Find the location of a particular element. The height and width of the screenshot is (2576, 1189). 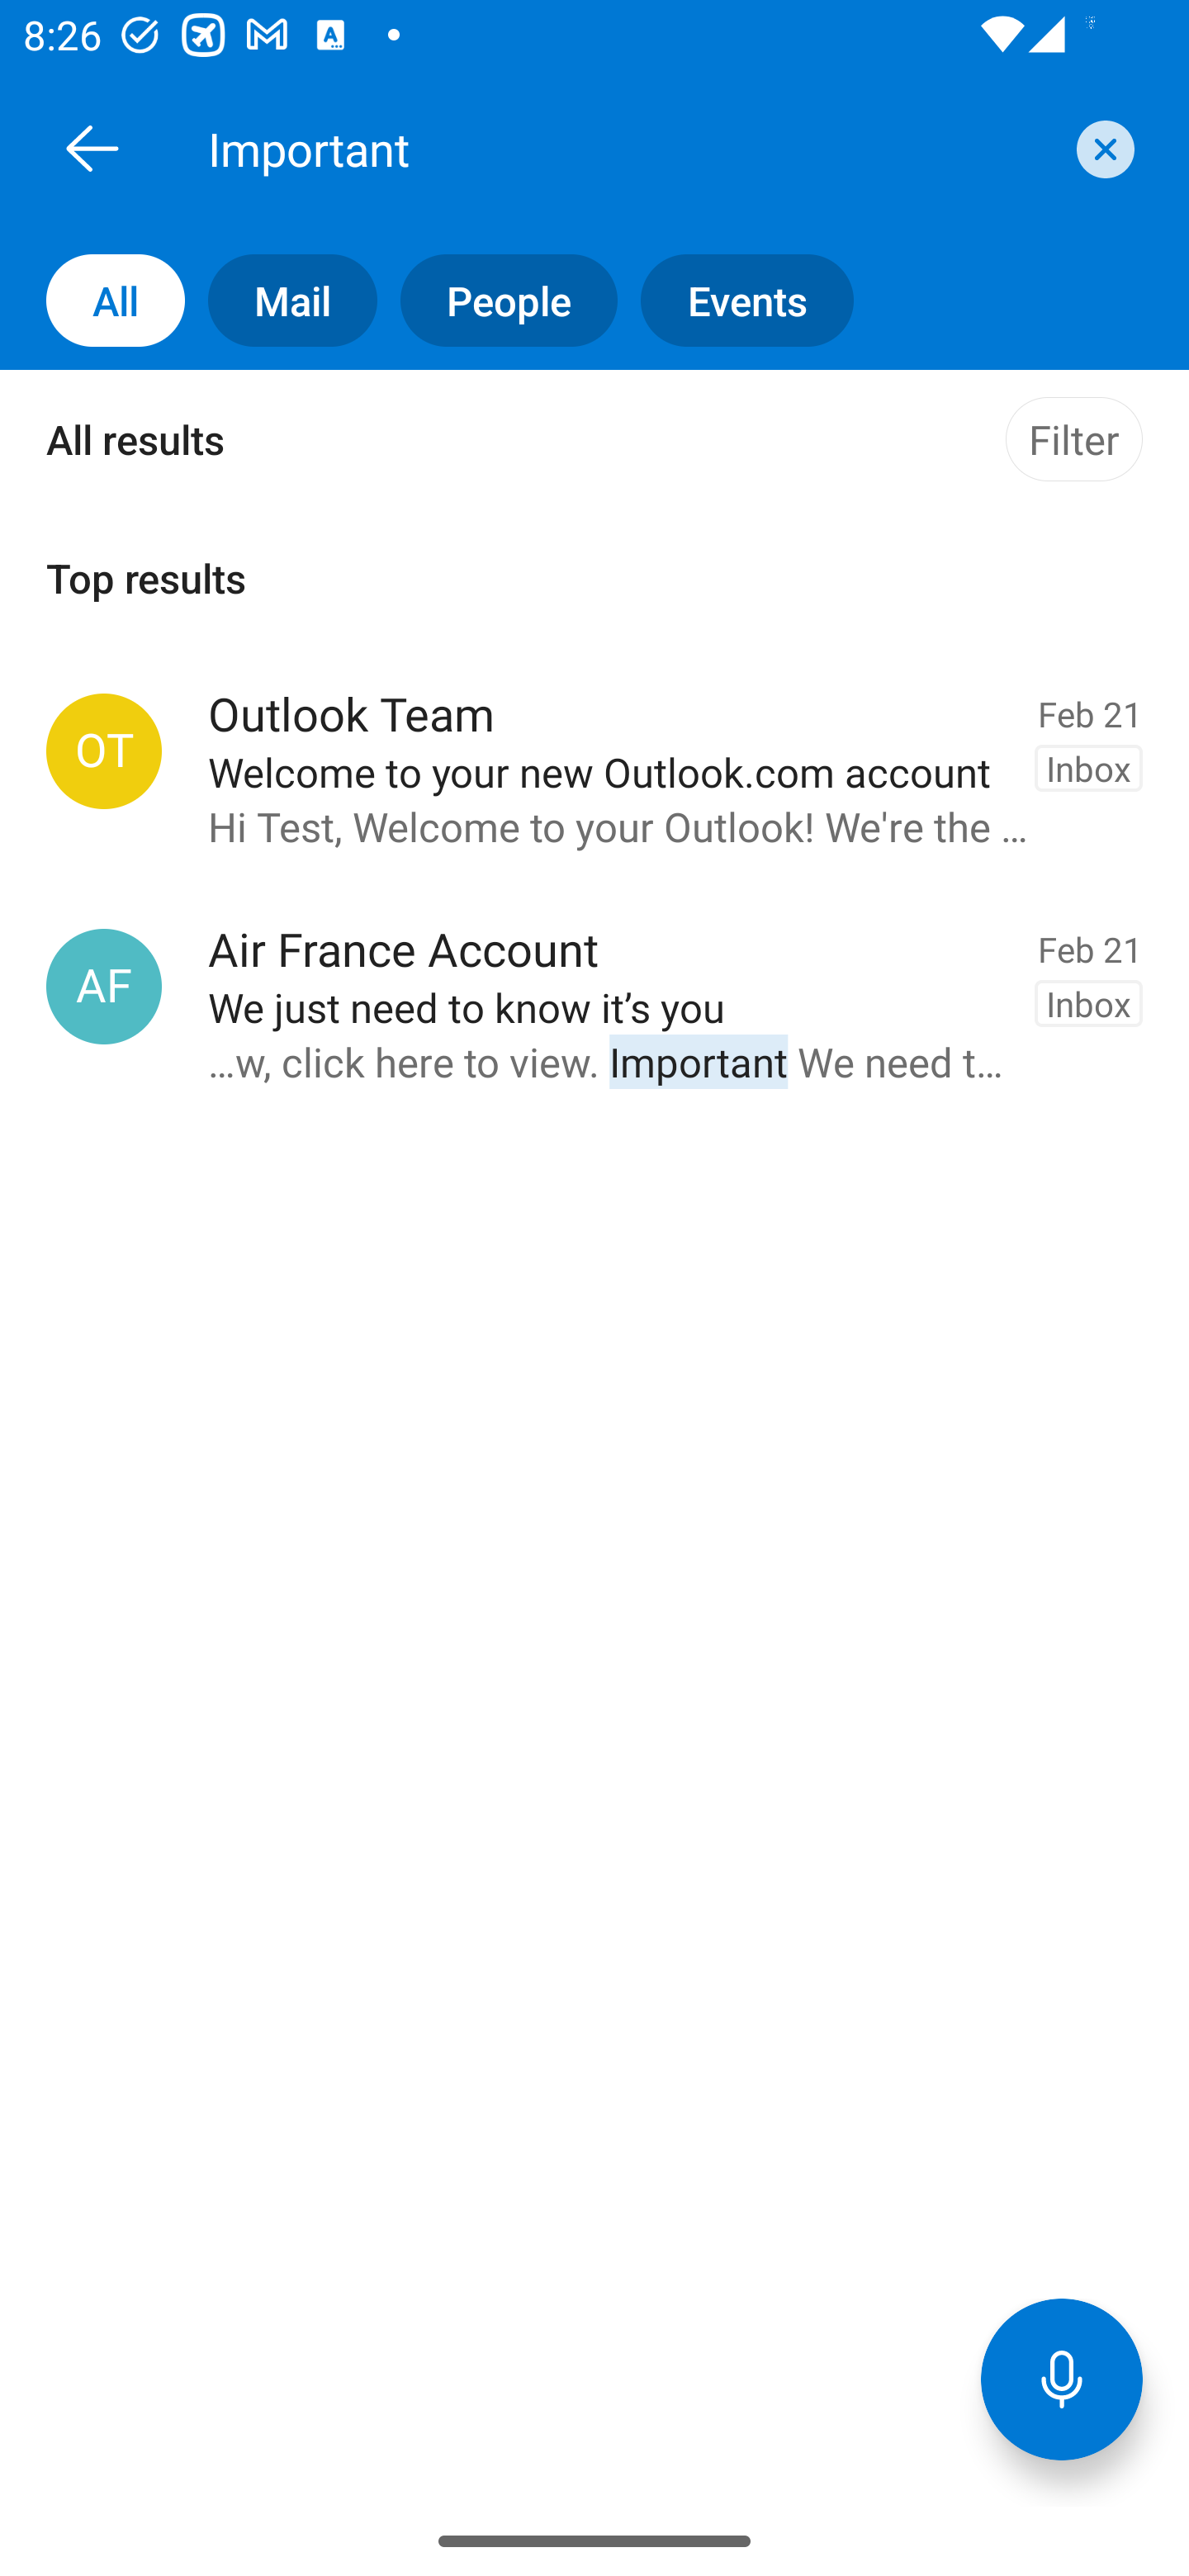

People is located at coordinates (497, 301).